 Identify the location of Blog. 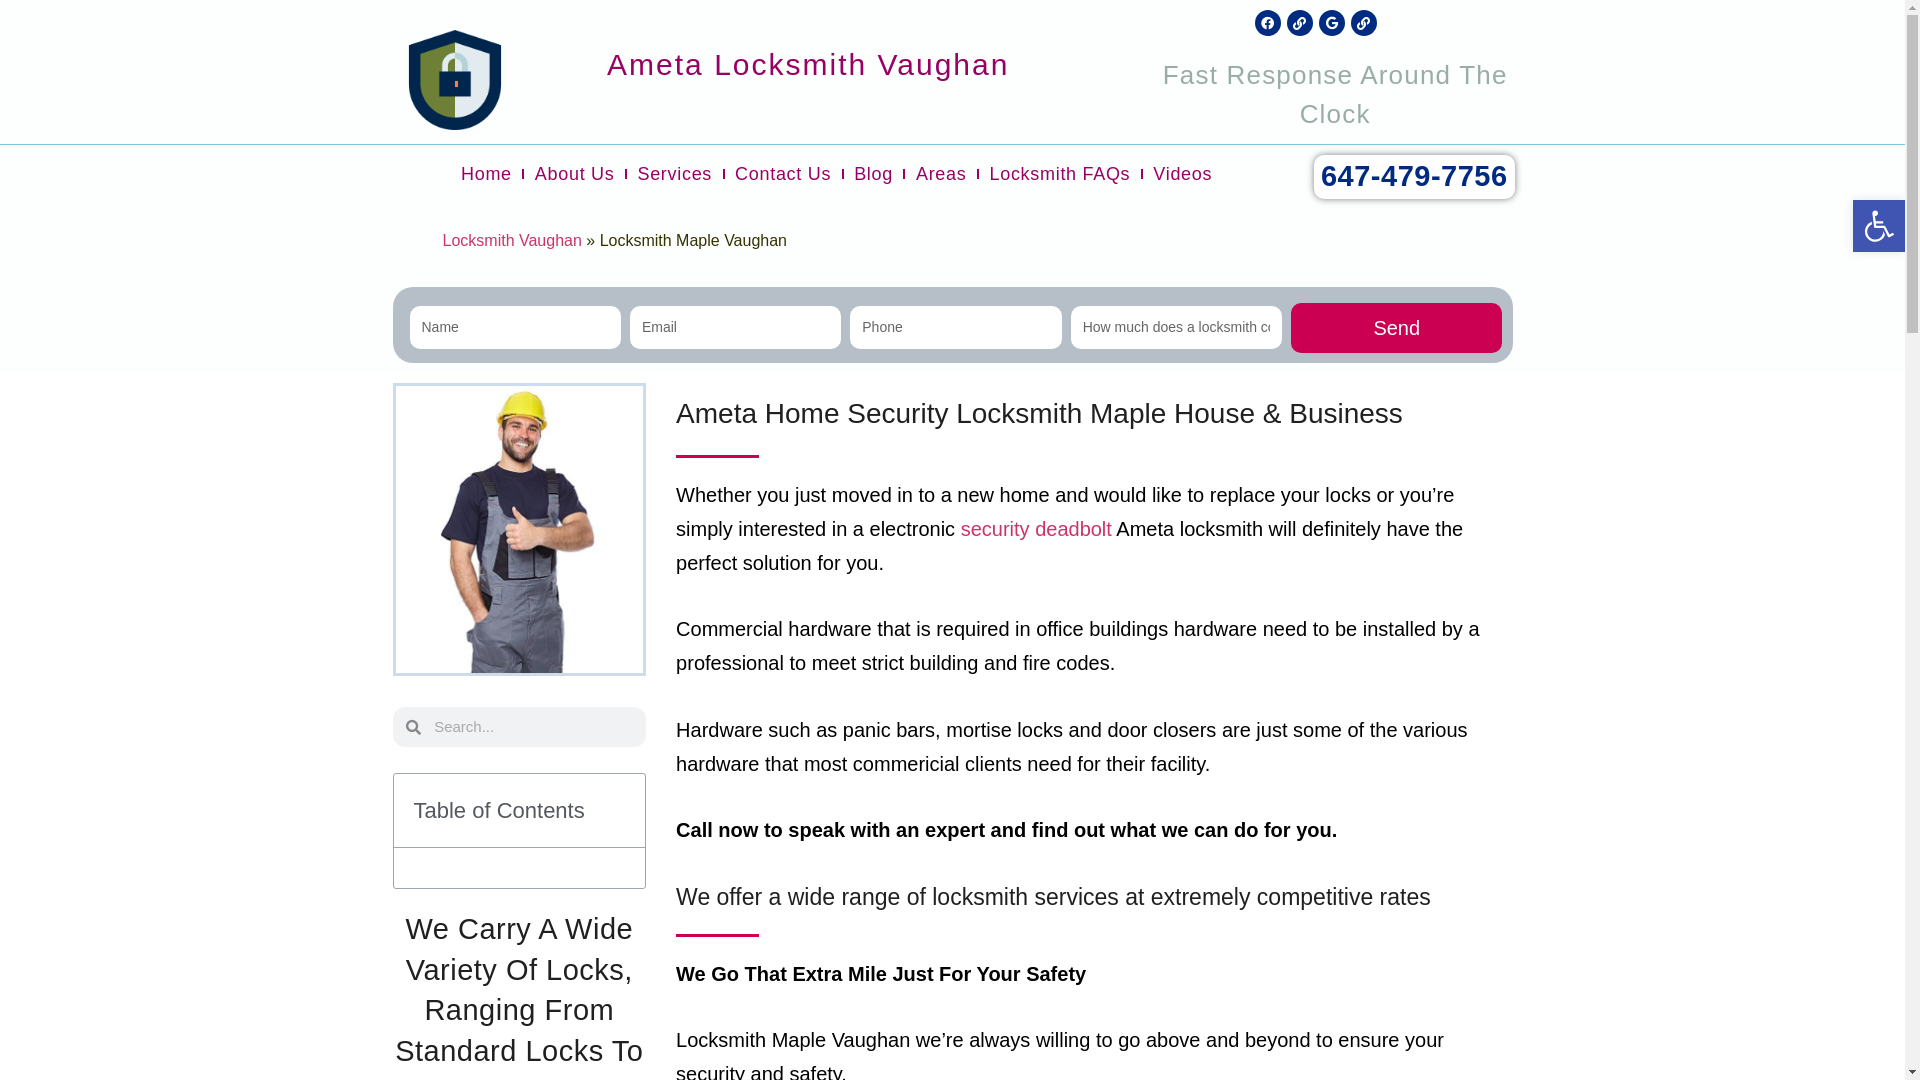
(874, 174).